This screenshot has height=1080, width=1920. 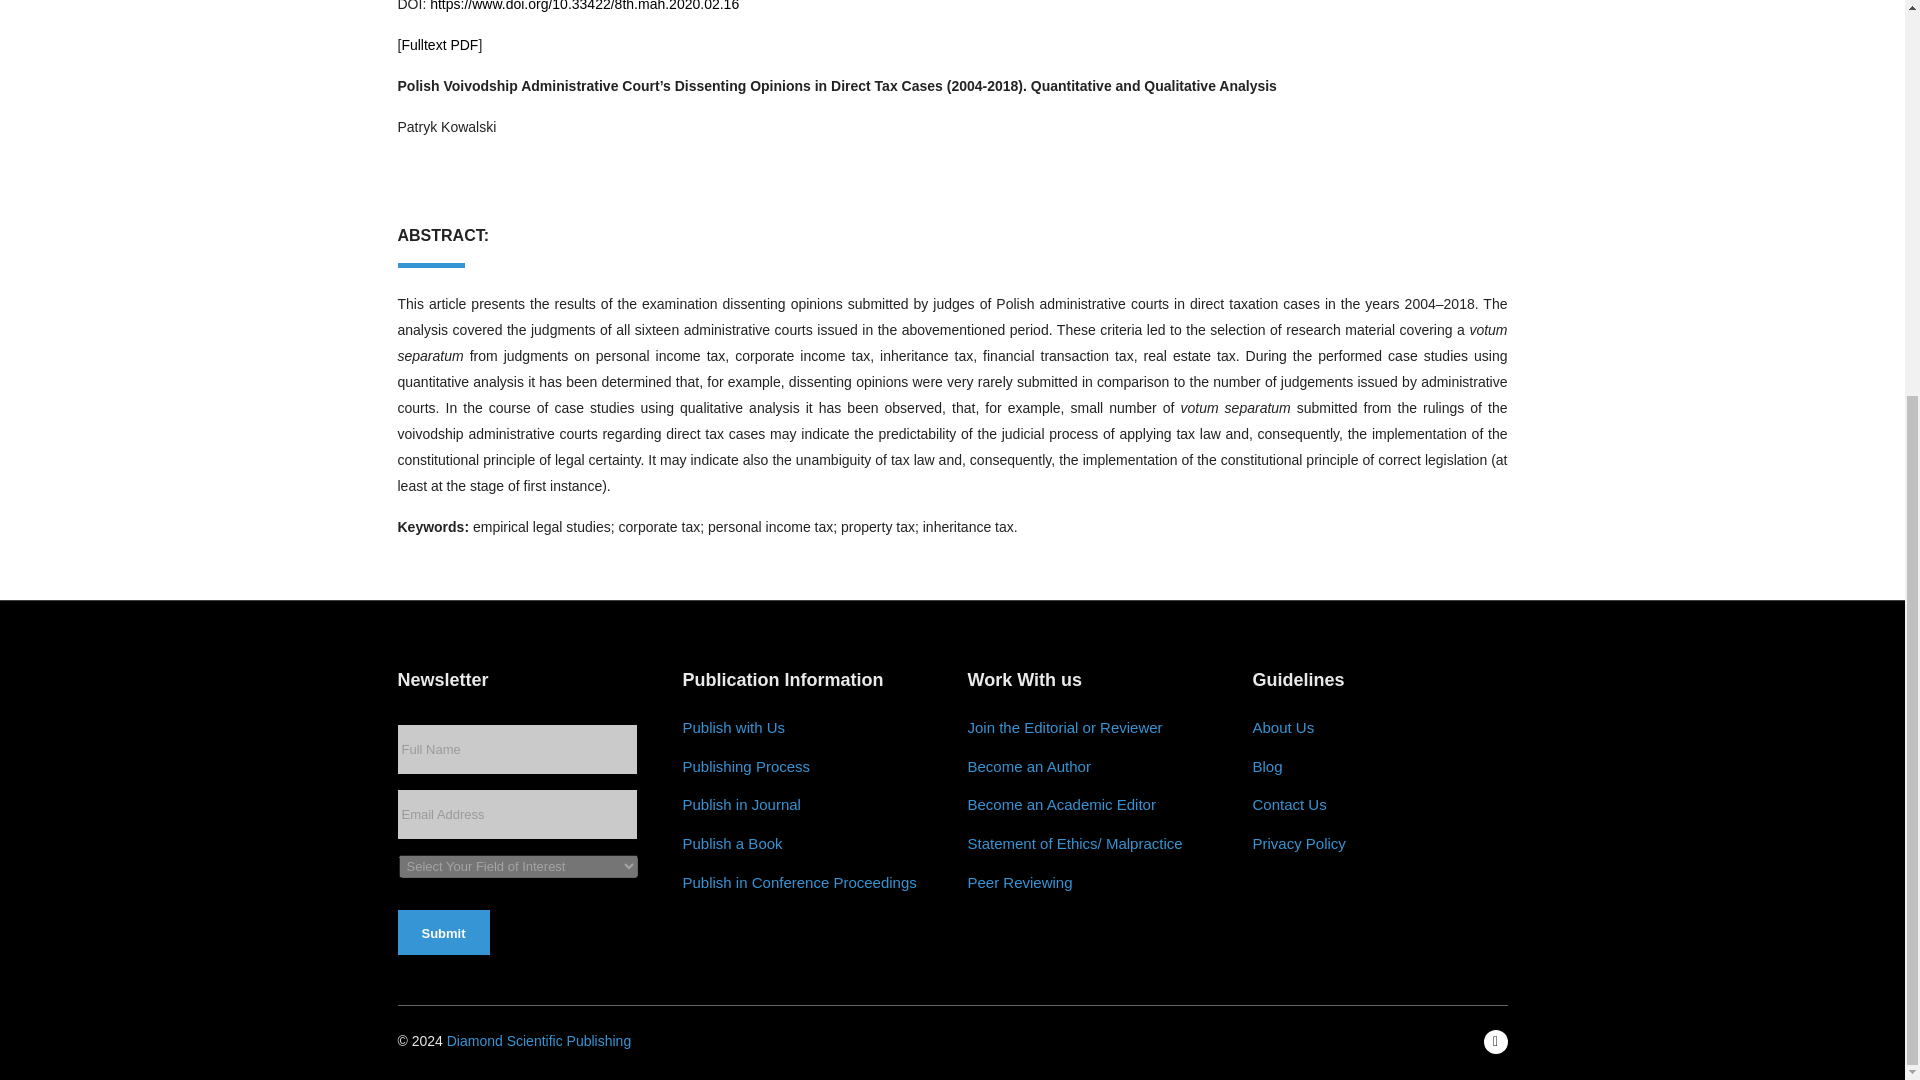 What do you see at coordinates (798, 883) in the screenshot?
I see `Publish in Conference Proceedings` at bounding box center [798, 883].